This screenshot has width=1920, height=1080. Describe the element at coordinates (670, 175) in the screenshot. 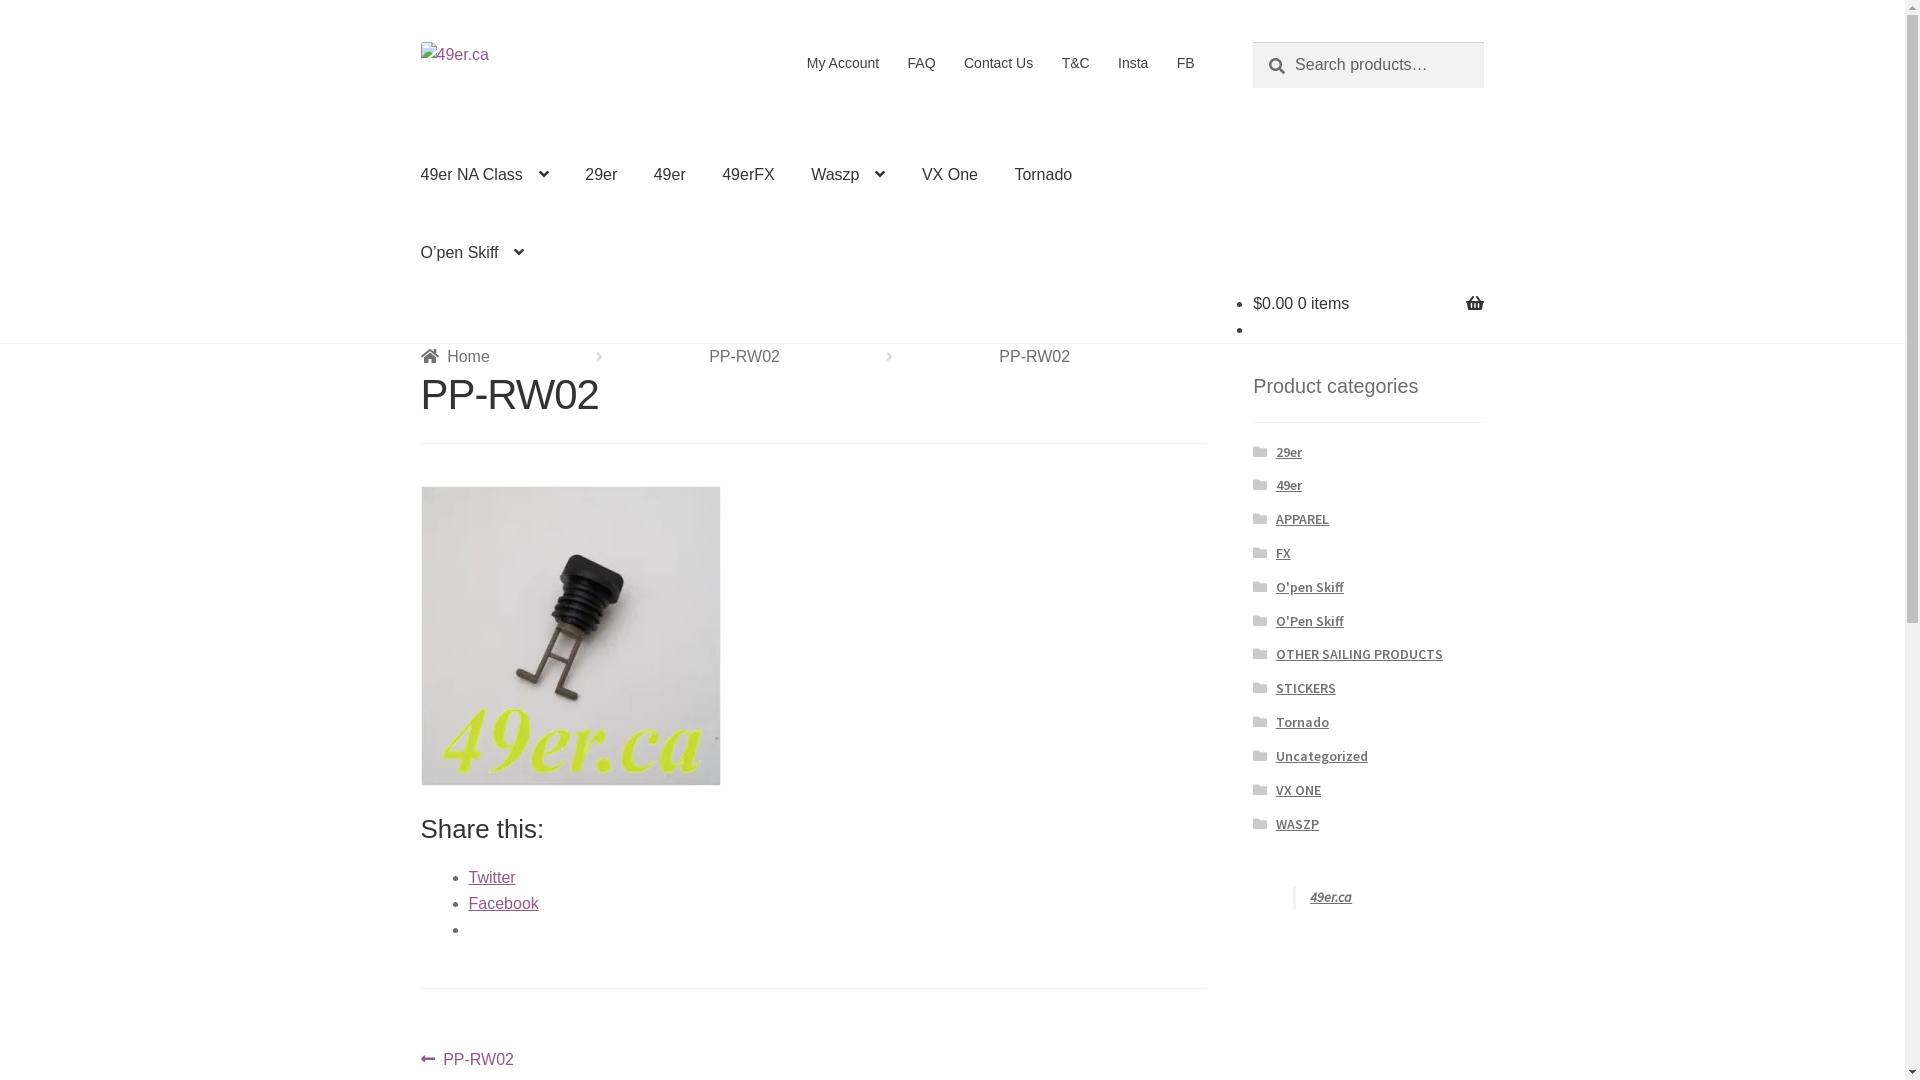

I see `49er` at that location.